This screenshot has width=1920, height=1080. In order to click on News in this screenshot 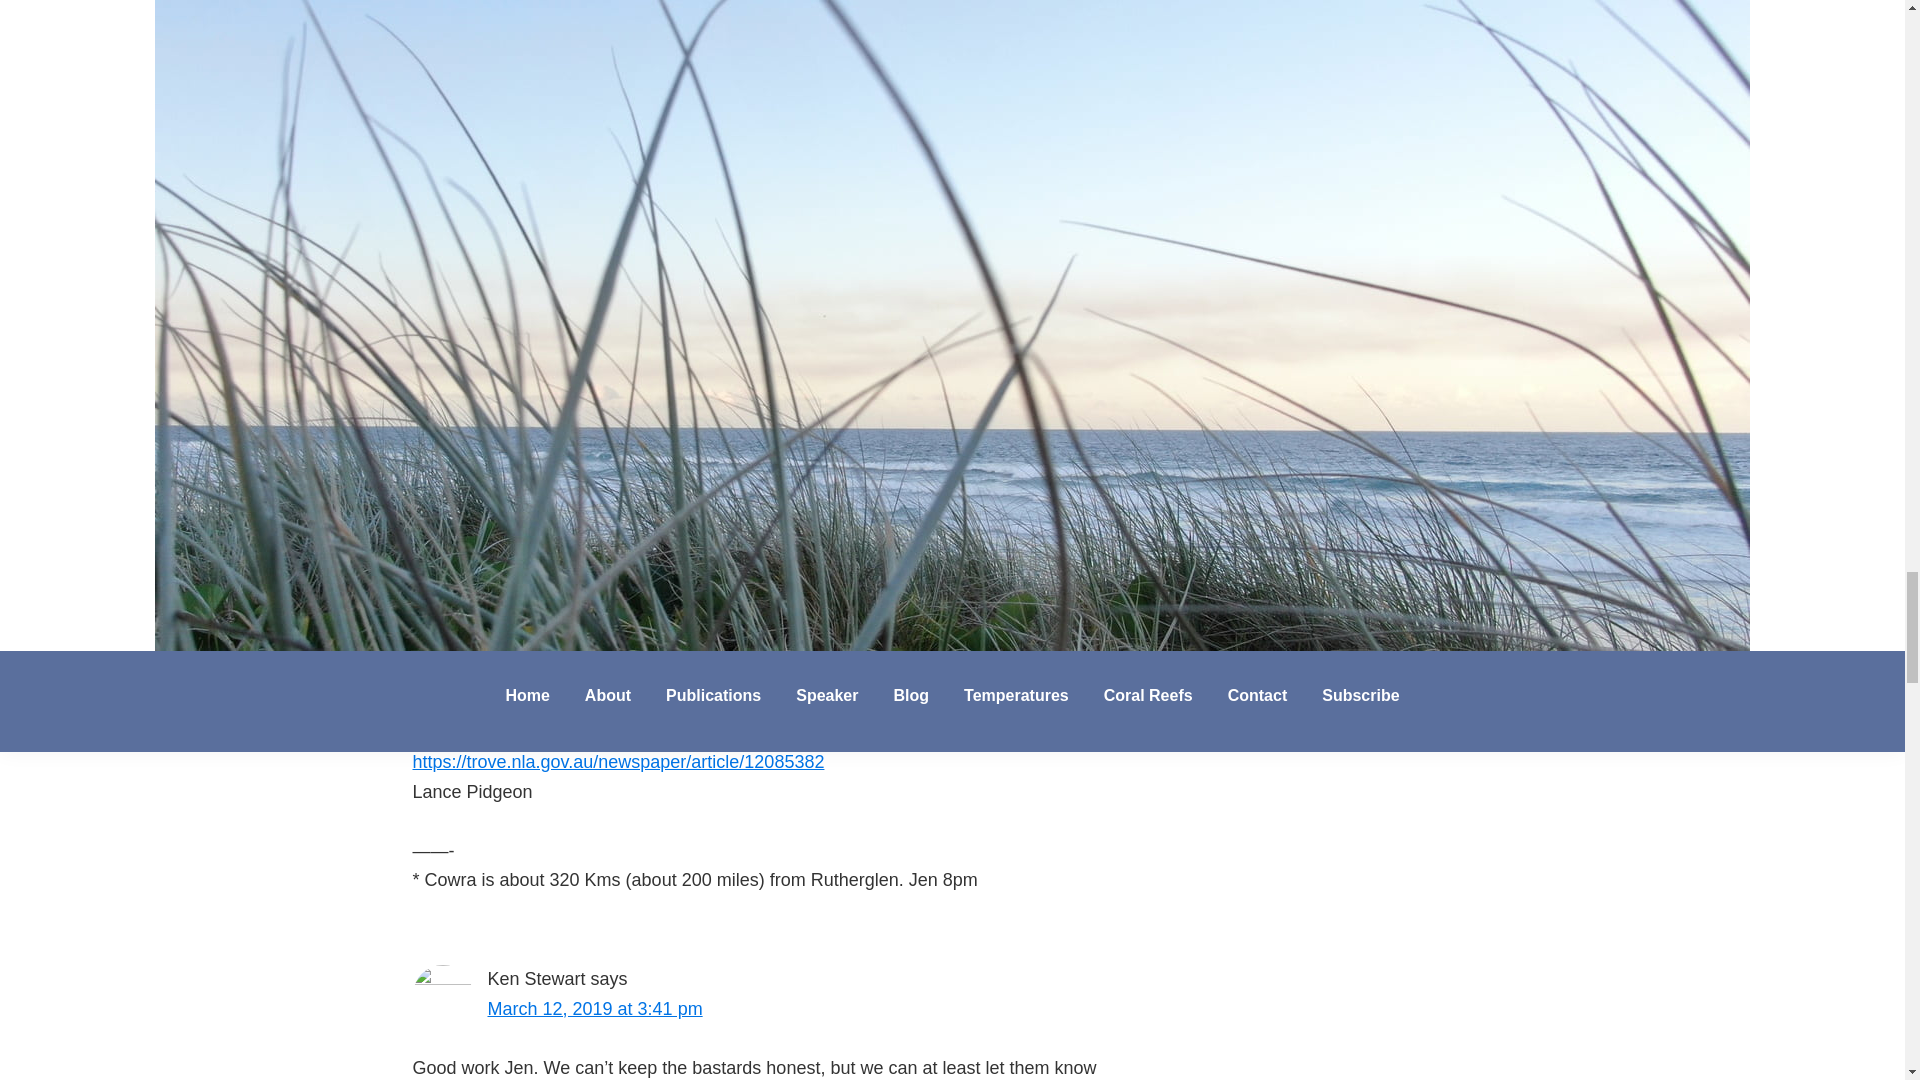, I will do `click(613, 149)`.